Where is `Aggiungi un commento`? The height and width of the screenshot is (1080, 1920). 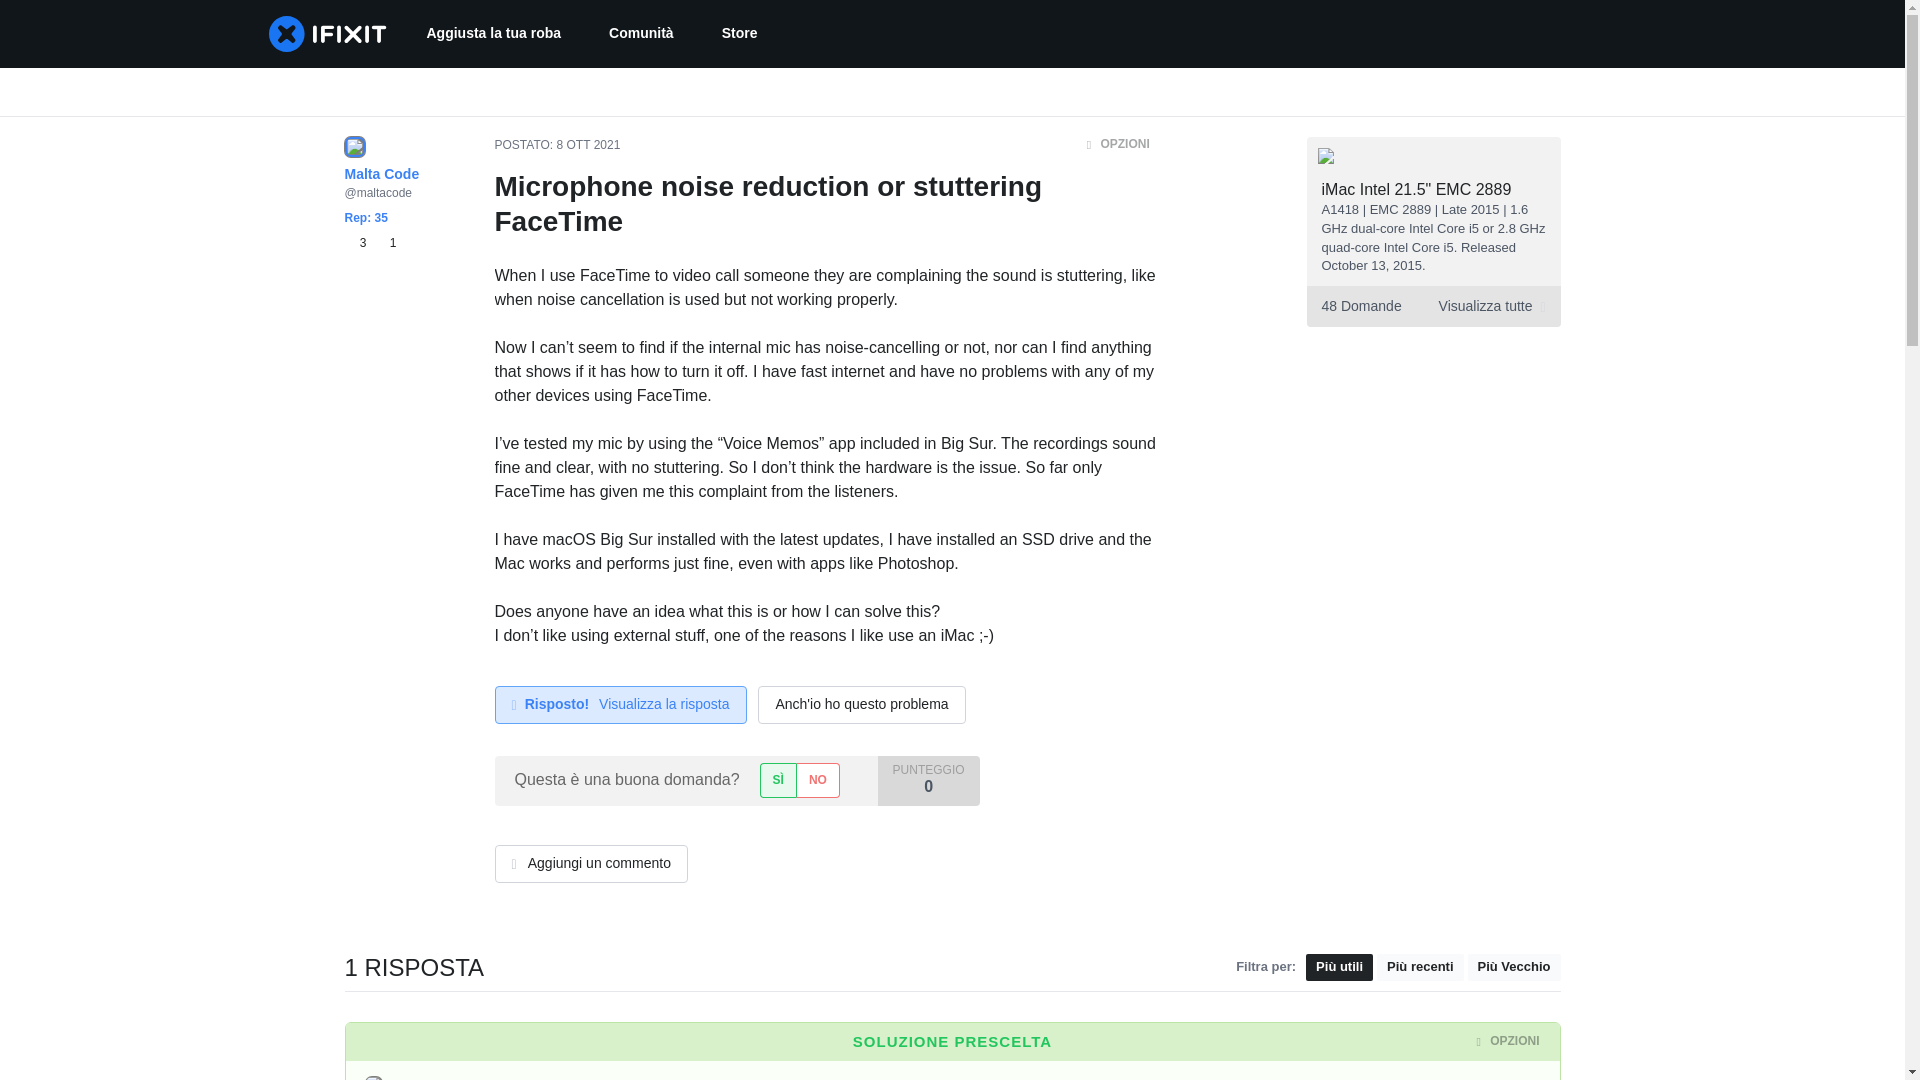 Aggiungi un commento is located at coordinates (493, 34).